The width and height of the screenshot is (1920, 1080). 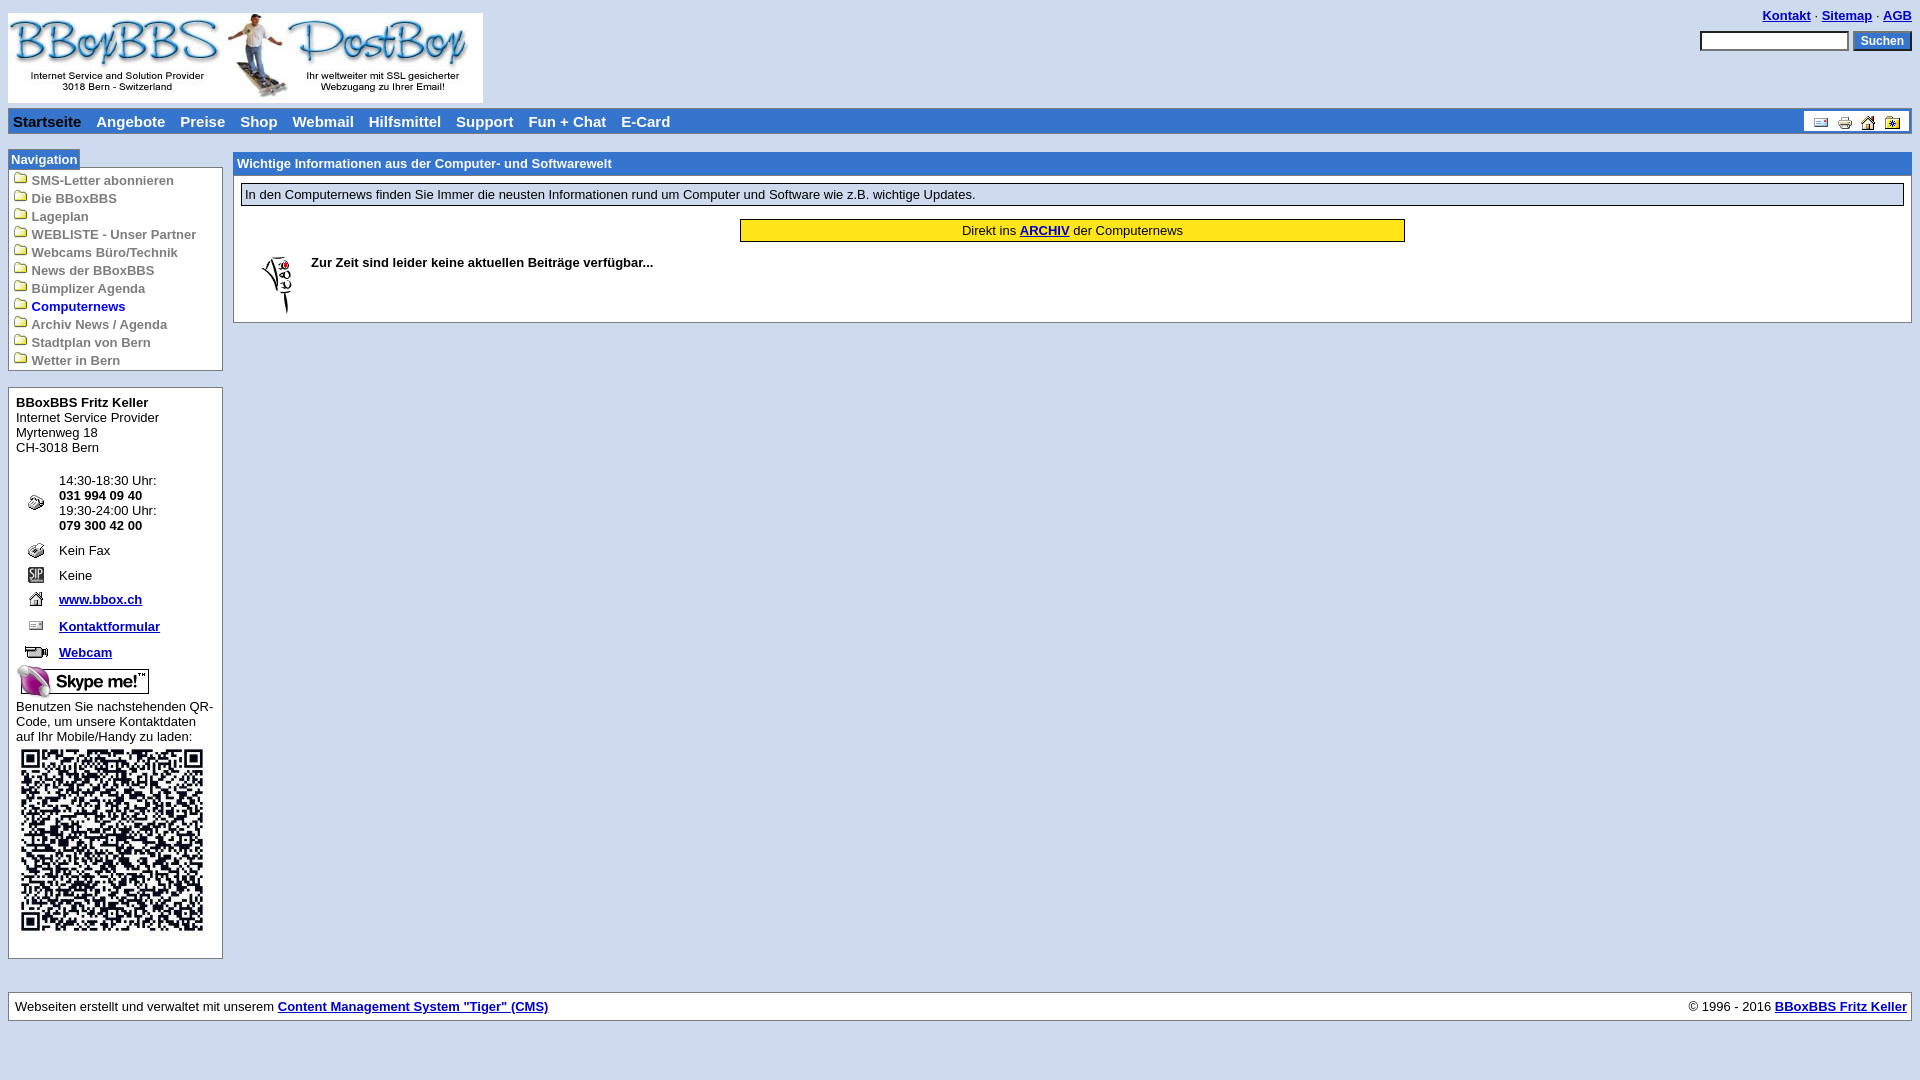 I want to click on  Die BBoxBBS, so click(x=65, y=198).